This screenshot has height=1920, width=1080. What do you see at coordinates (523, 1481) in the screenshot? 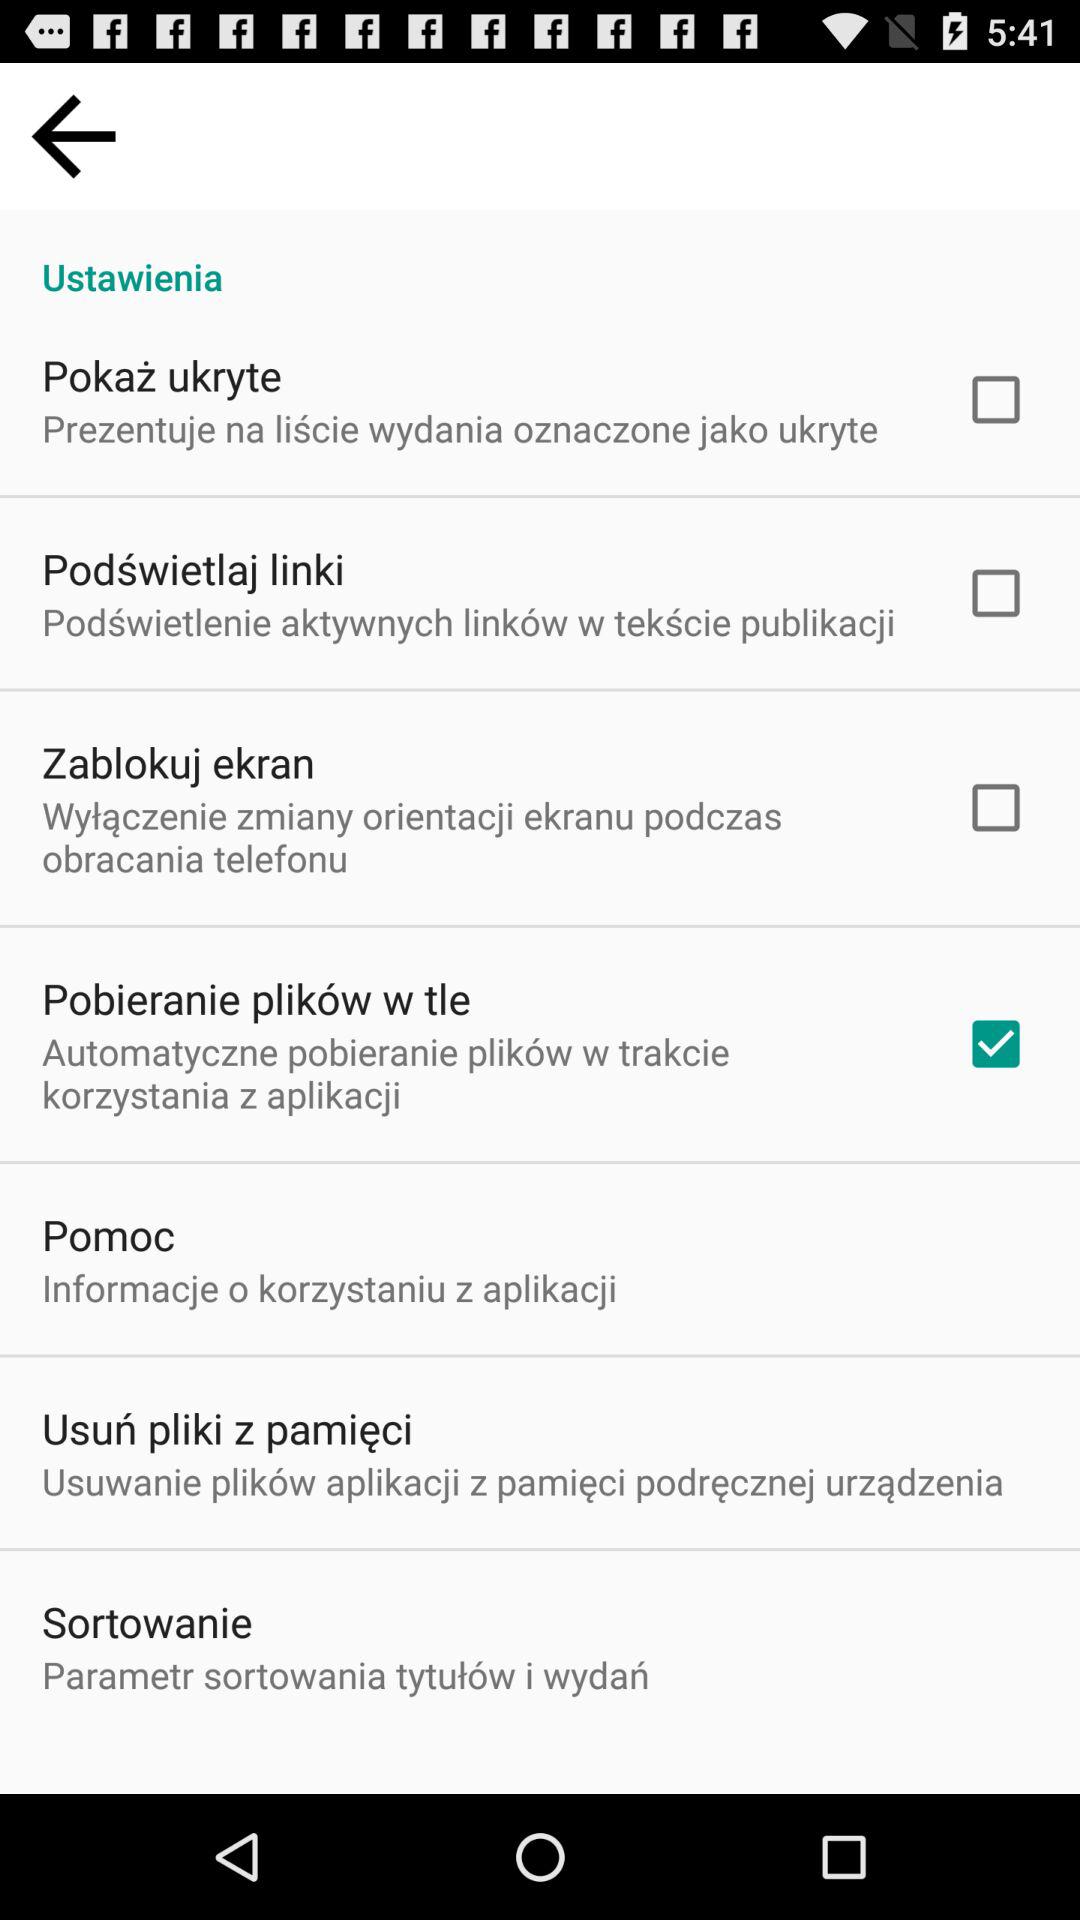
I see `choose item above sortowanie item` at bounding box center [523, 1481].